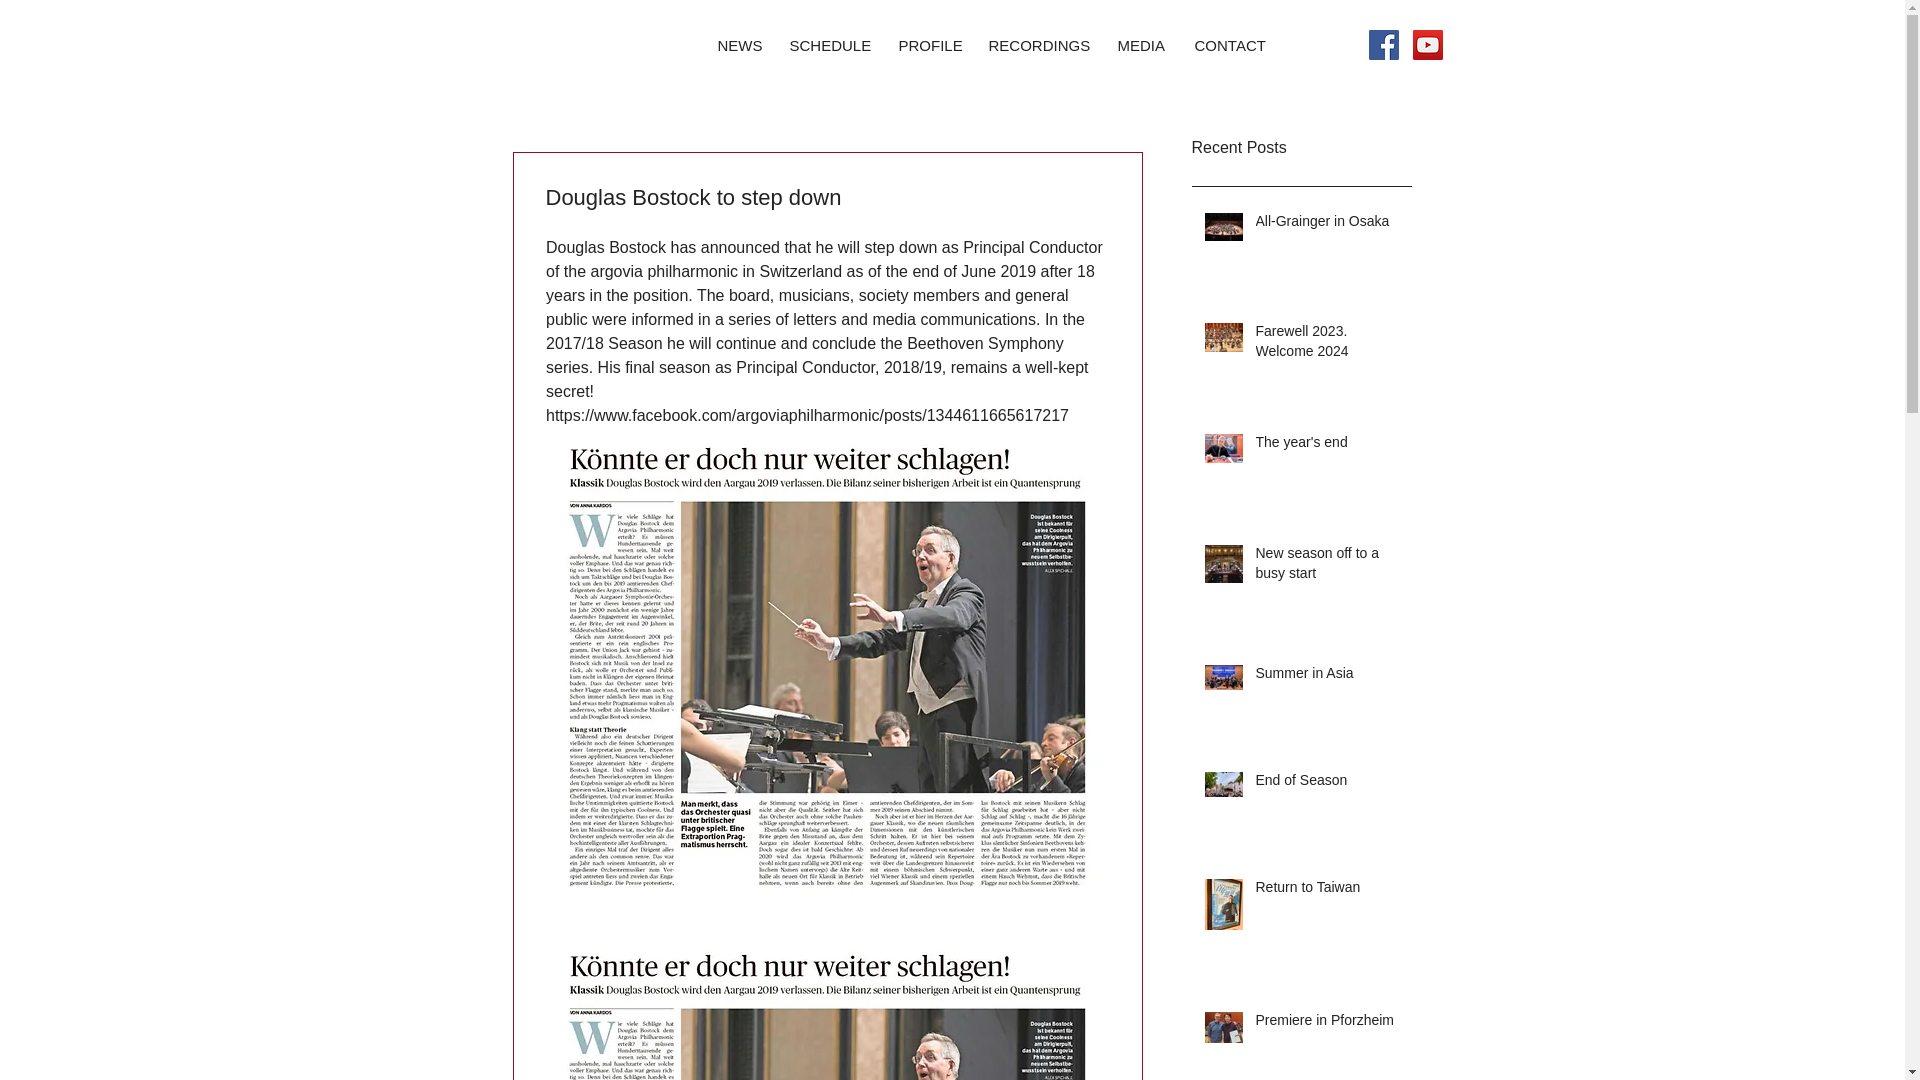 The width and height of the screenshot is (1920, 1080). I want to click on New season off to a busy start, so click(1327, 567).